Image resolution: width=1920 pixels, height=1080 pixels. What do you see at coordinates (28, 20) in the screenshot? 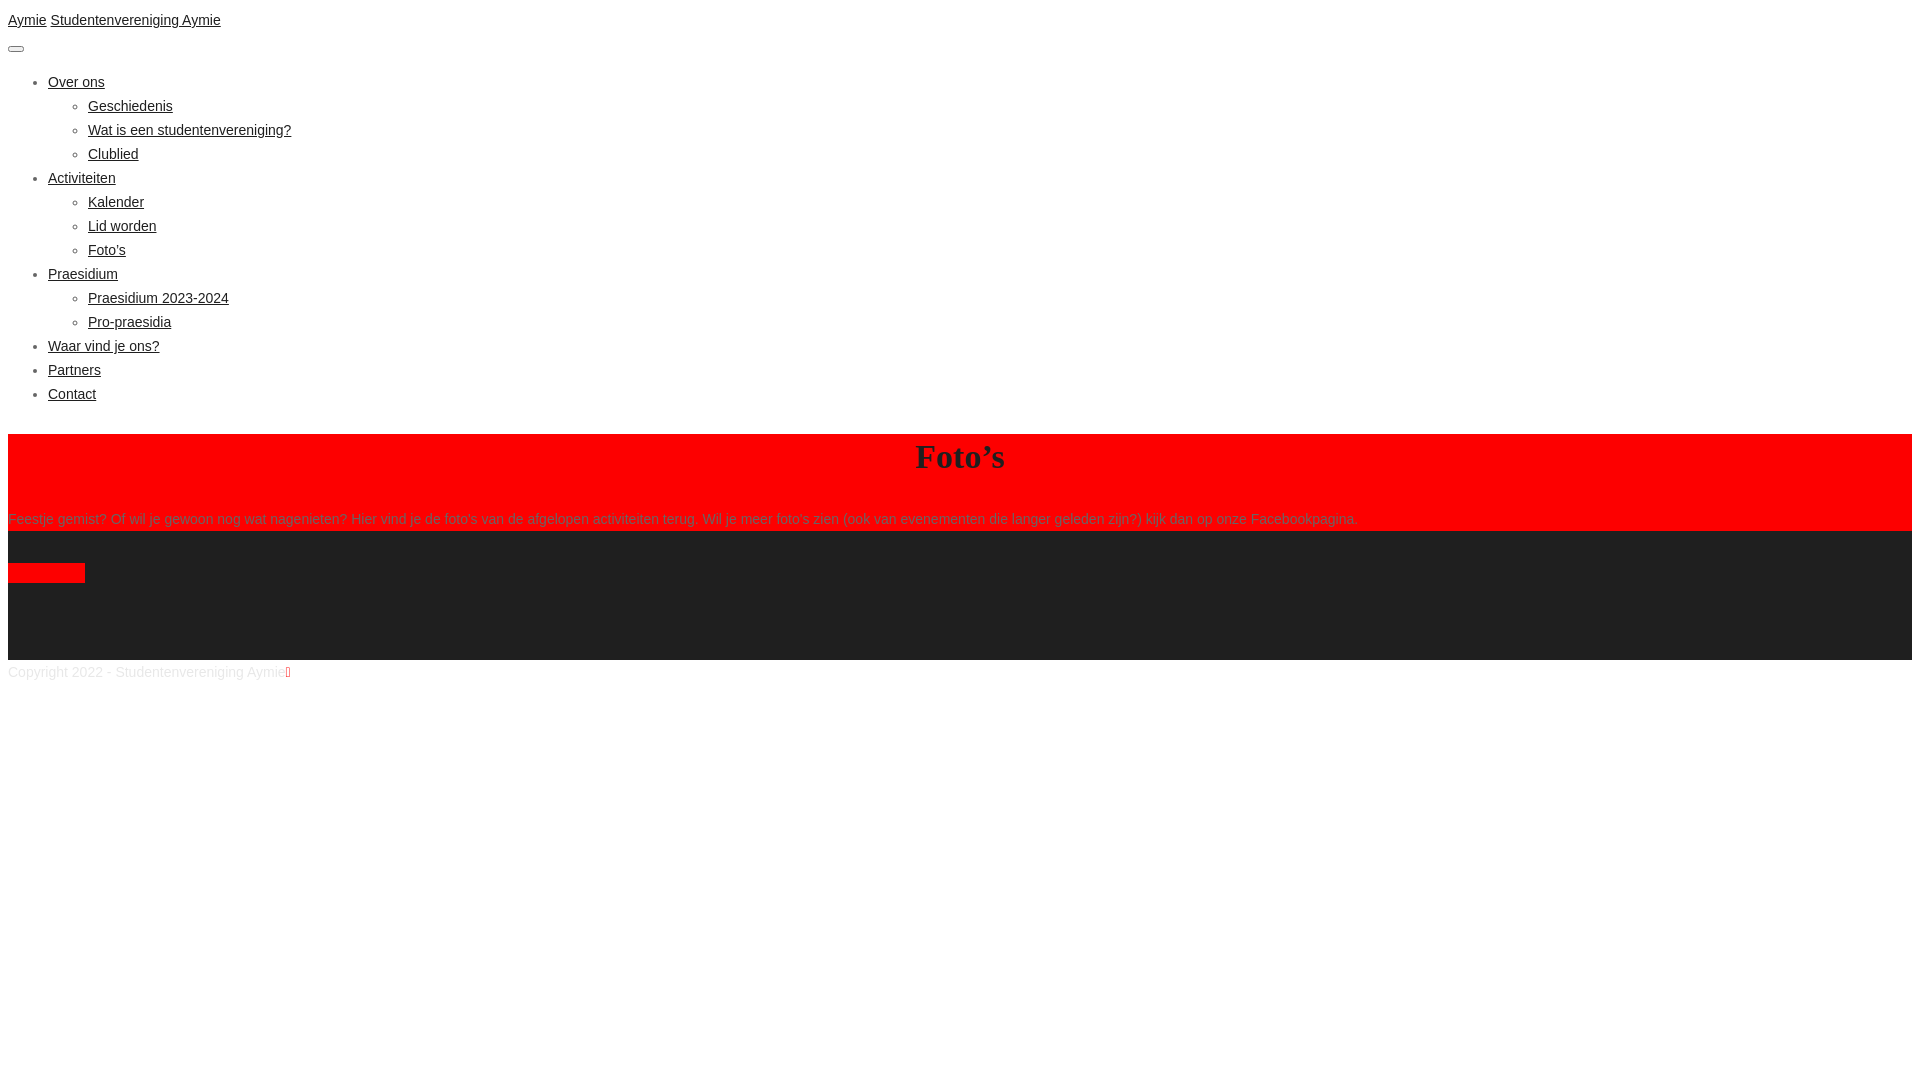
I see `Aymie` at bounding box center [28, 20].